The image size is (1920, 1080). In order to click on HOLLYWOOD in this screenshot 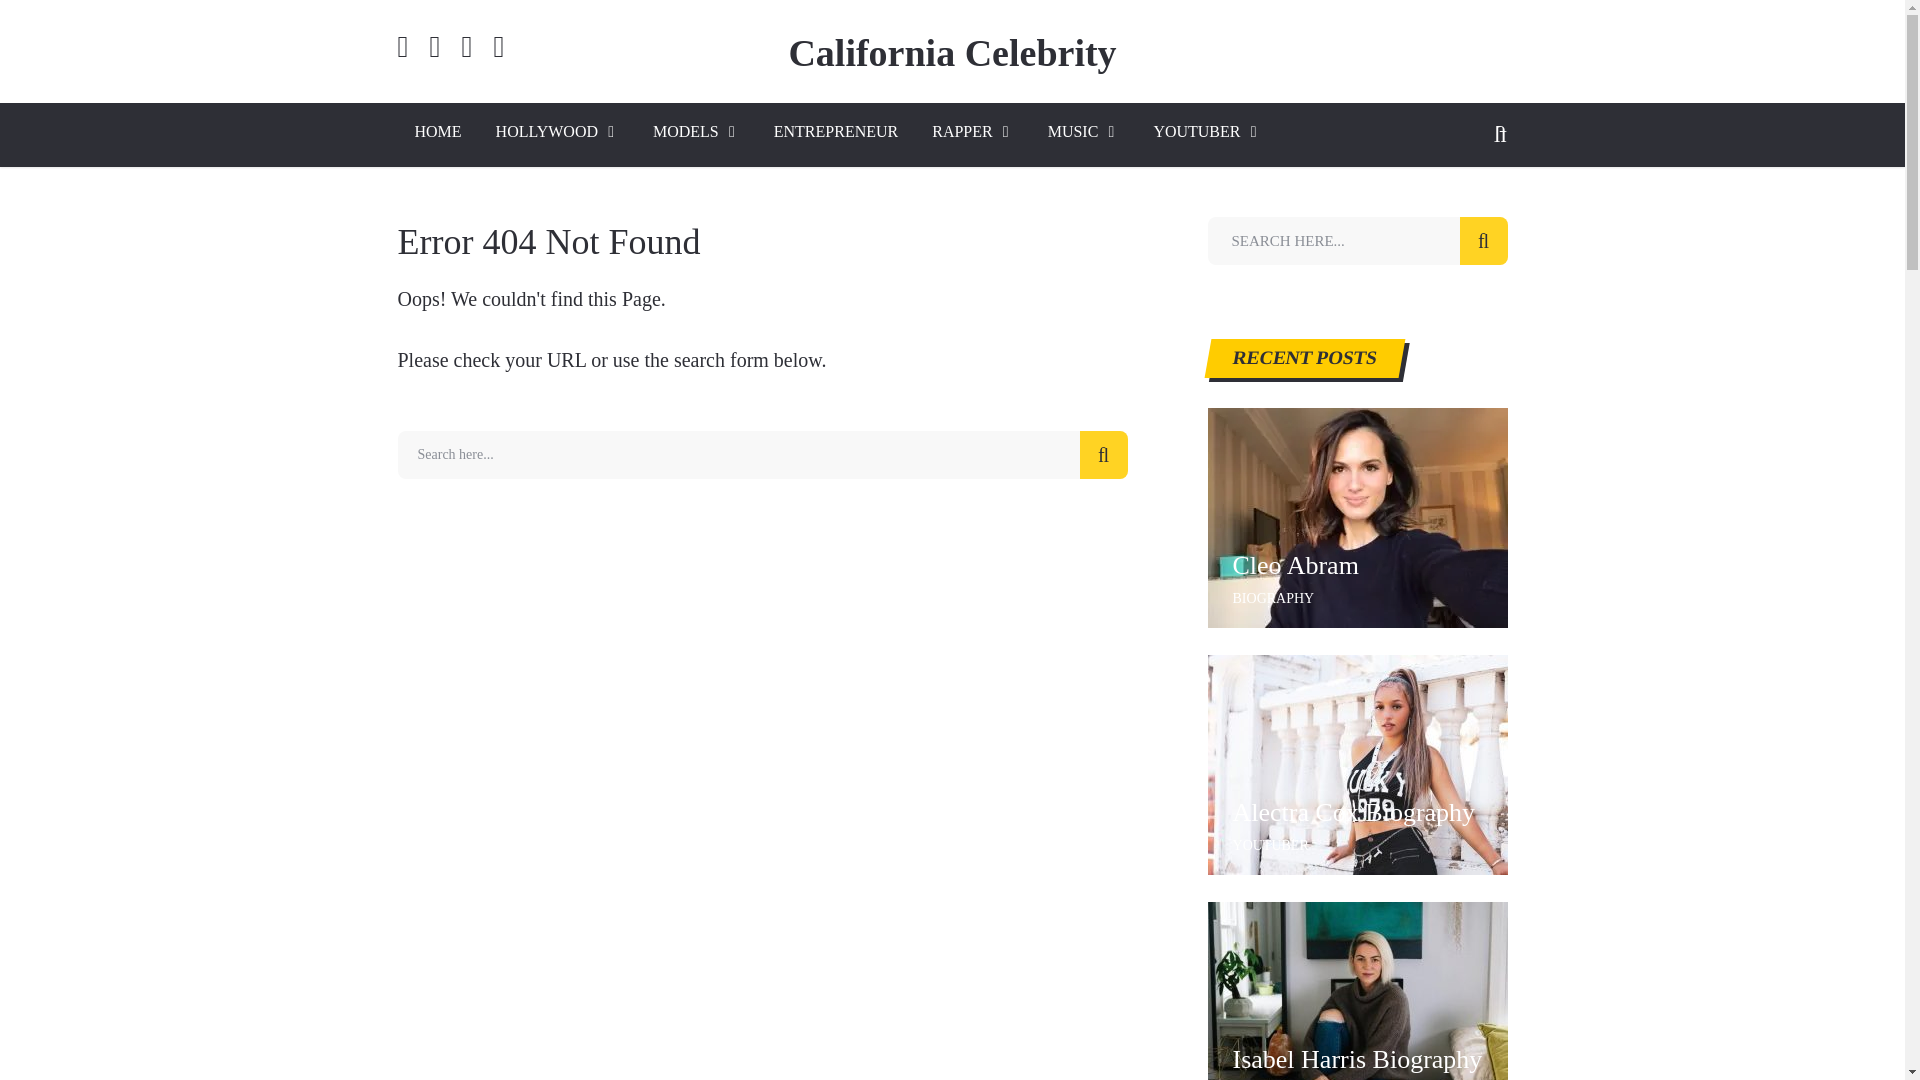, I will do `click(556, 134)`.